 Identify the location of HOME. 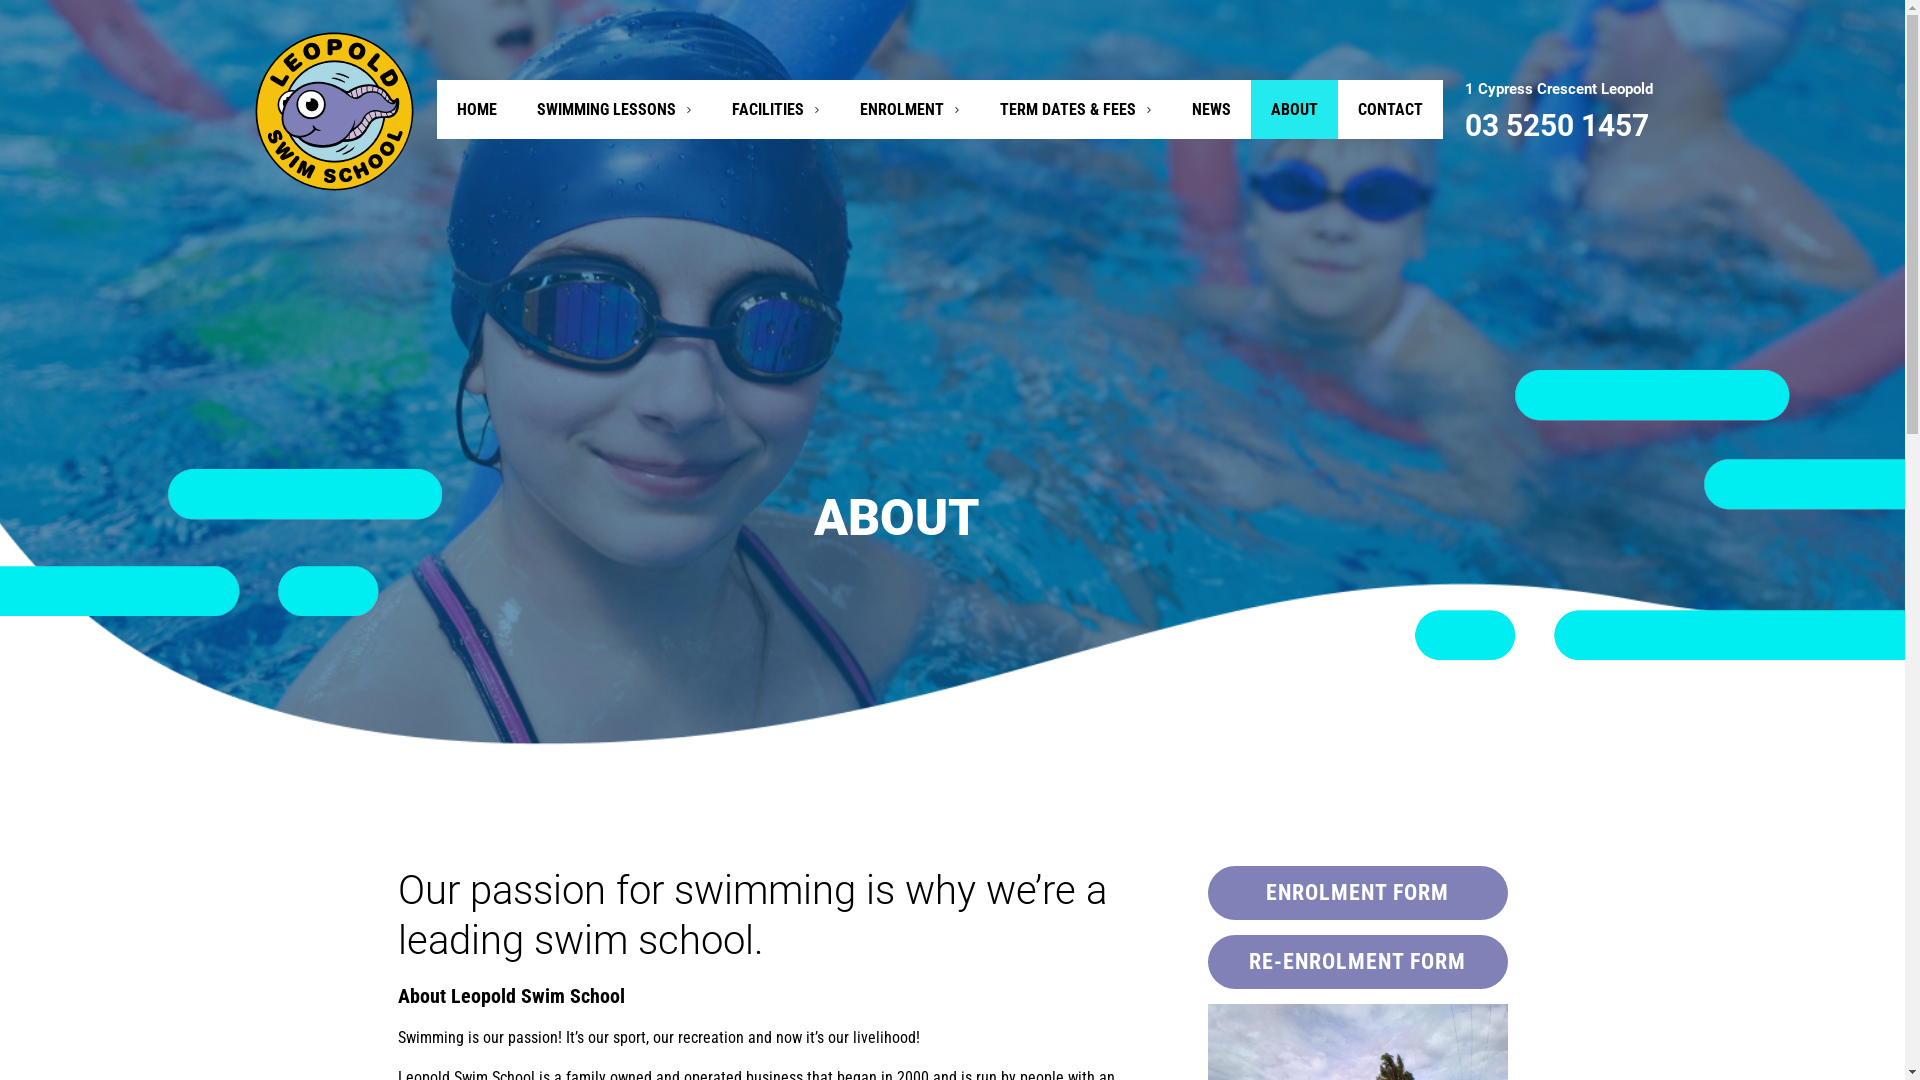
(477, 110).